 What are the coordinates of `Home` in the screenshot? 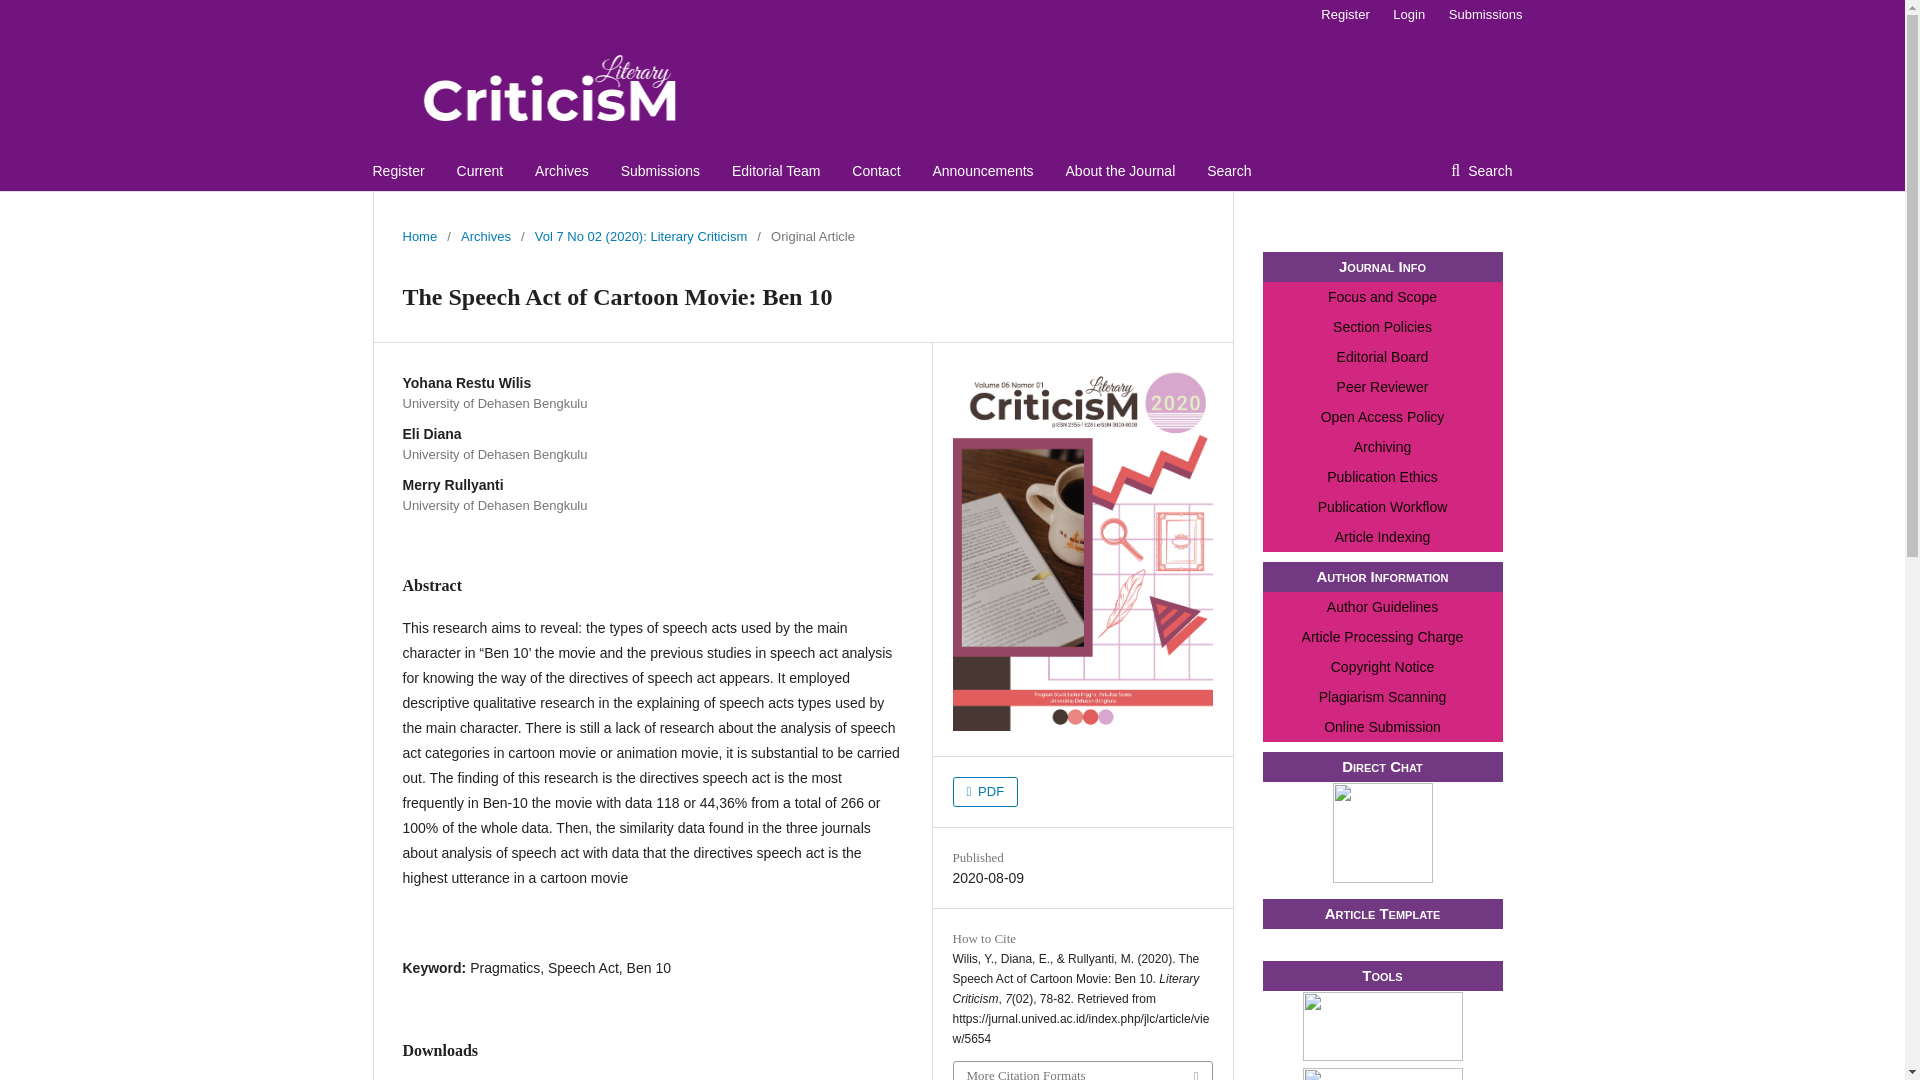 It's located at (419, 236).